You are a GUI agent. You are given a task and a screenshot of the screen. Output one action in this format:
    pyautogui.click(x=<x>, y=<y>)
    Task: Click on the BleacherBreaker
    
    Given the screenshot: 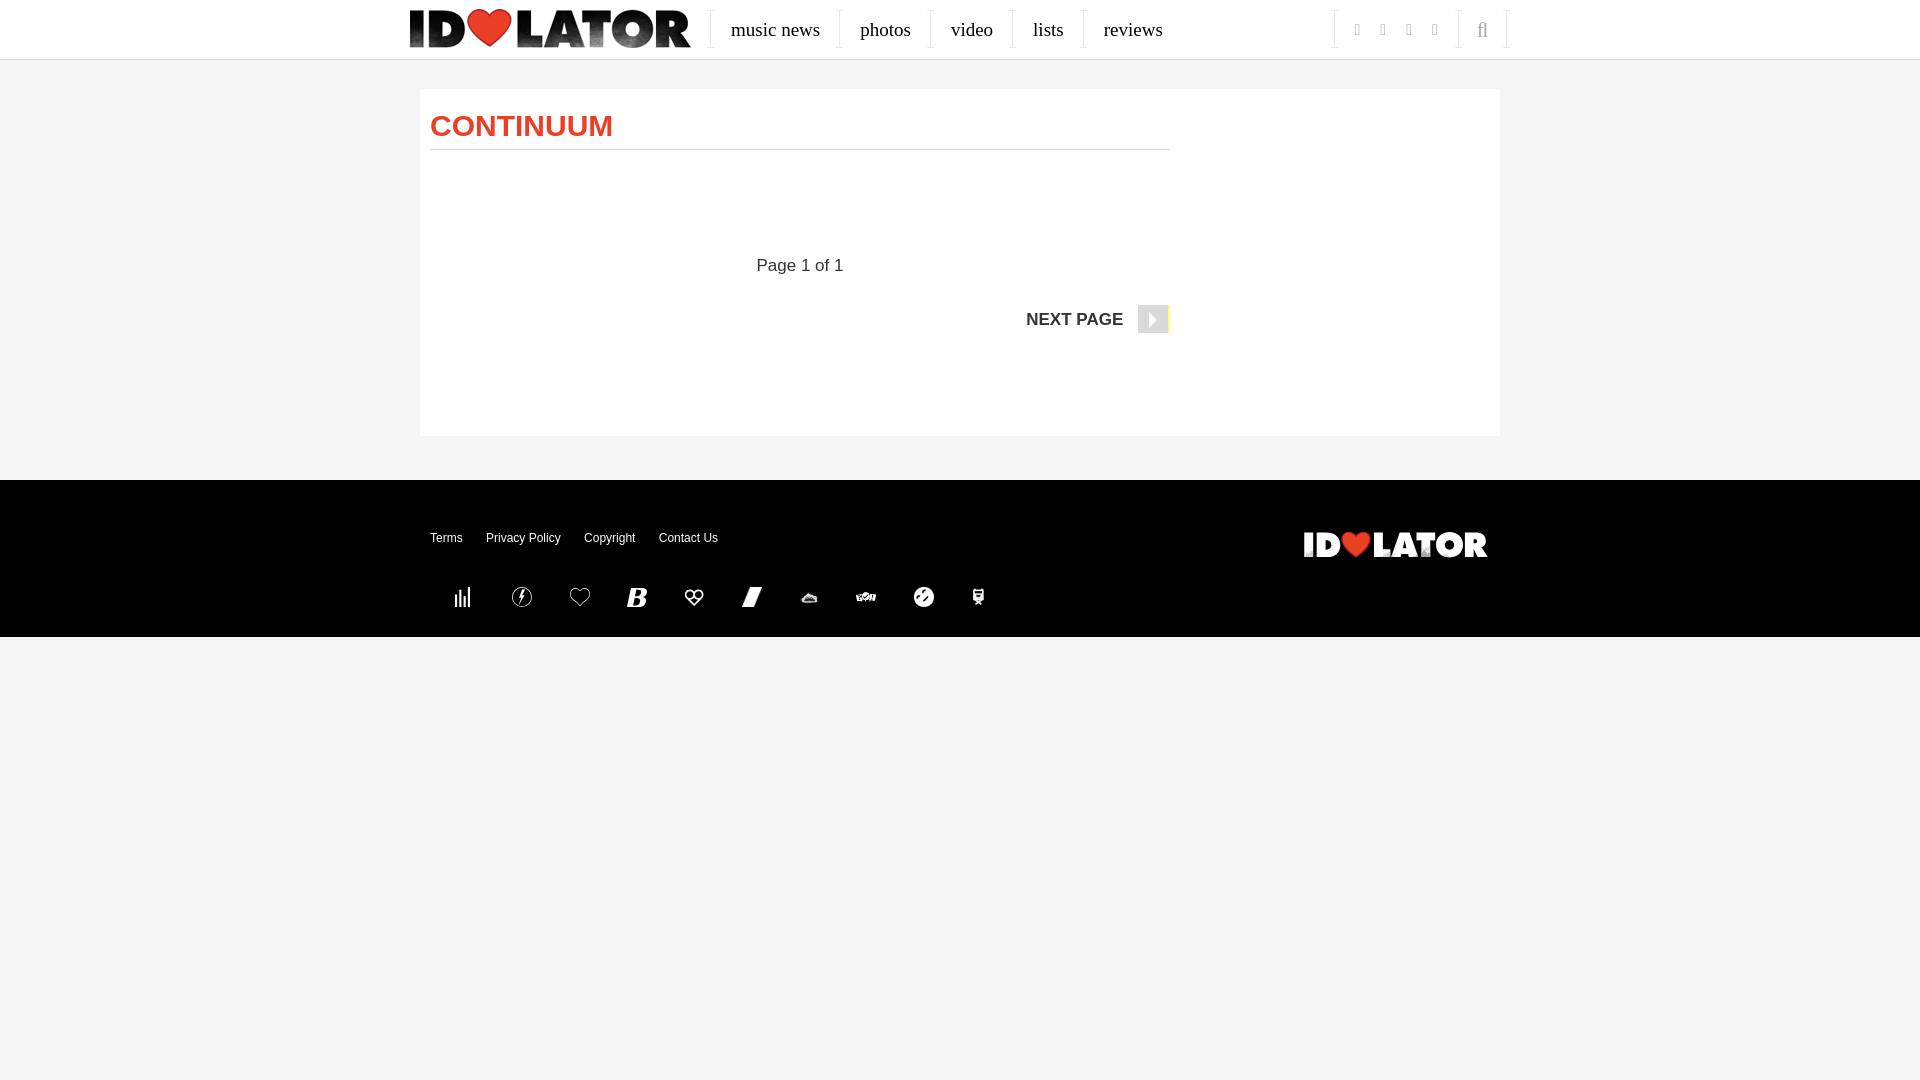 What is the action you would take?
    pyautogui.click(x=637, y=596)
    